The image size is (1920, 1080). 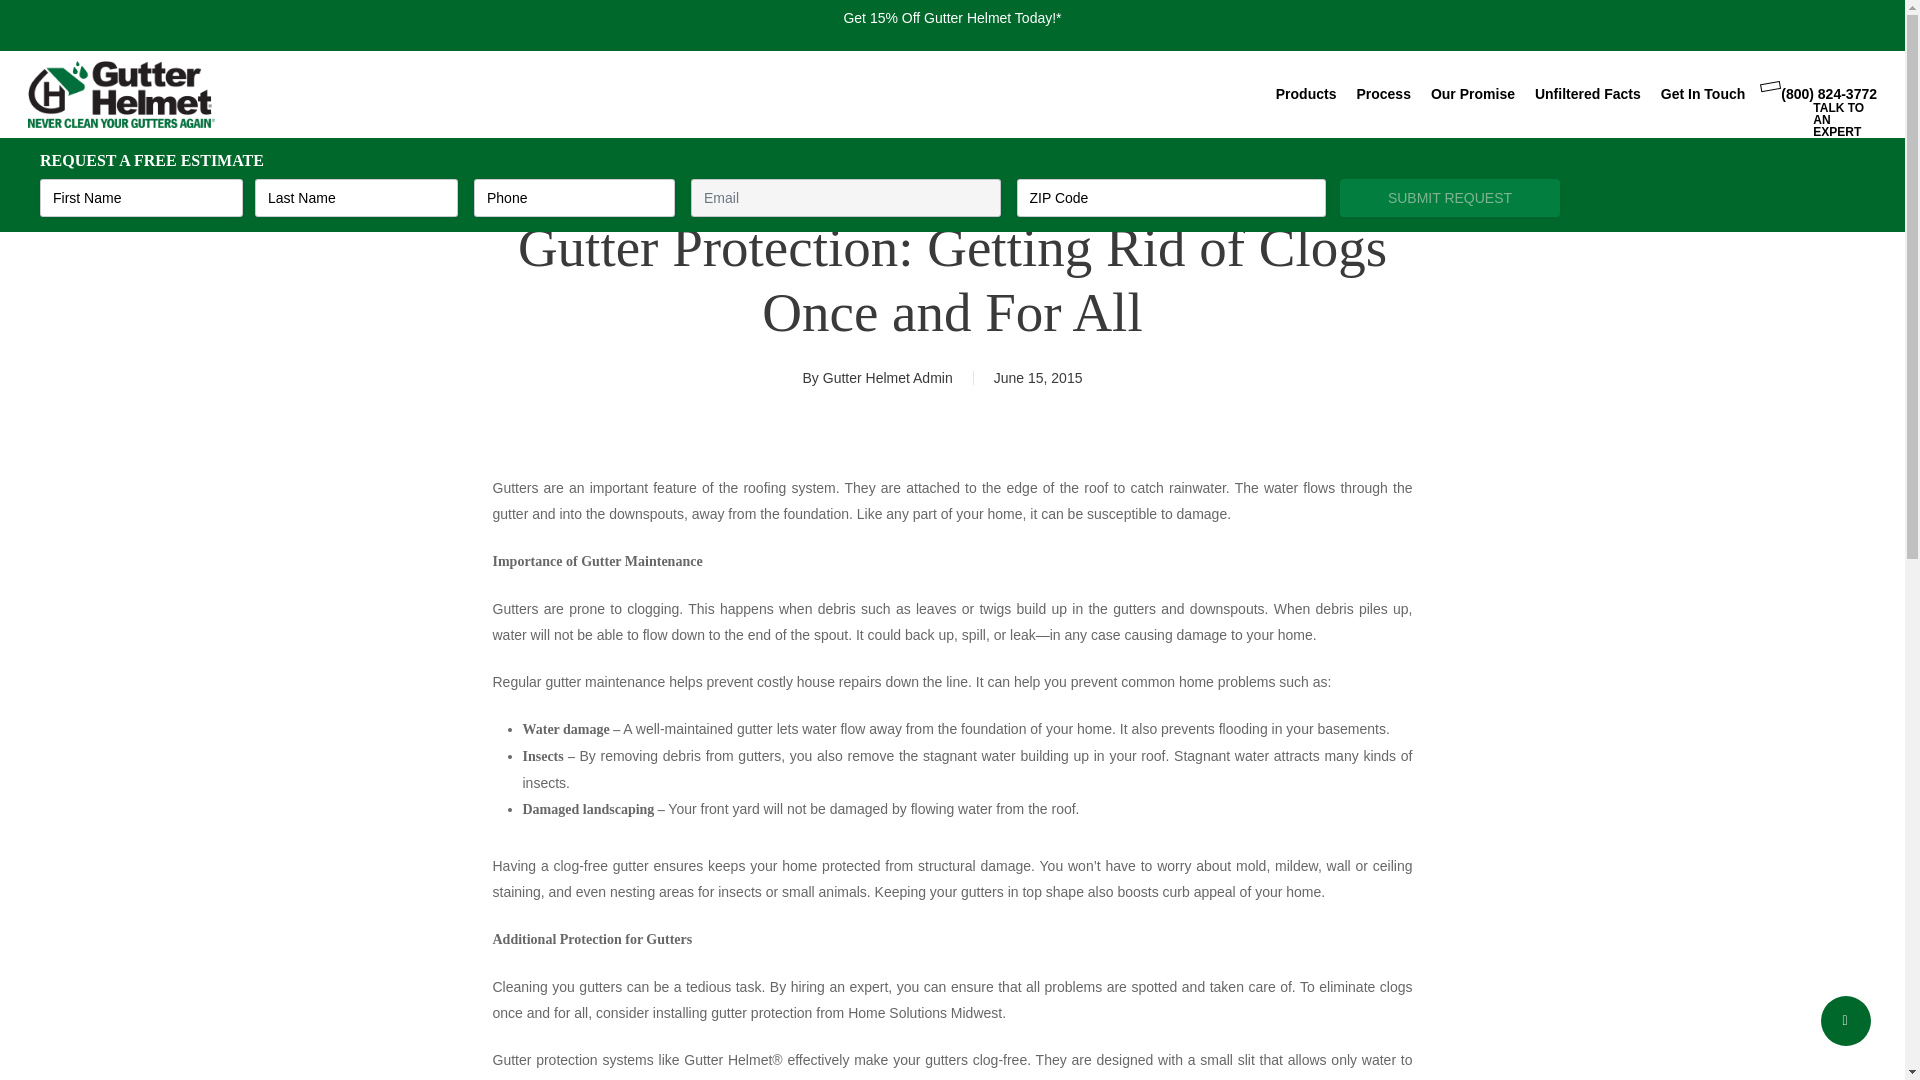 What do you see at coordinates (1702, 94) in the screenshot?
I see `Get In Touch` at bounding box center [1702, 94].